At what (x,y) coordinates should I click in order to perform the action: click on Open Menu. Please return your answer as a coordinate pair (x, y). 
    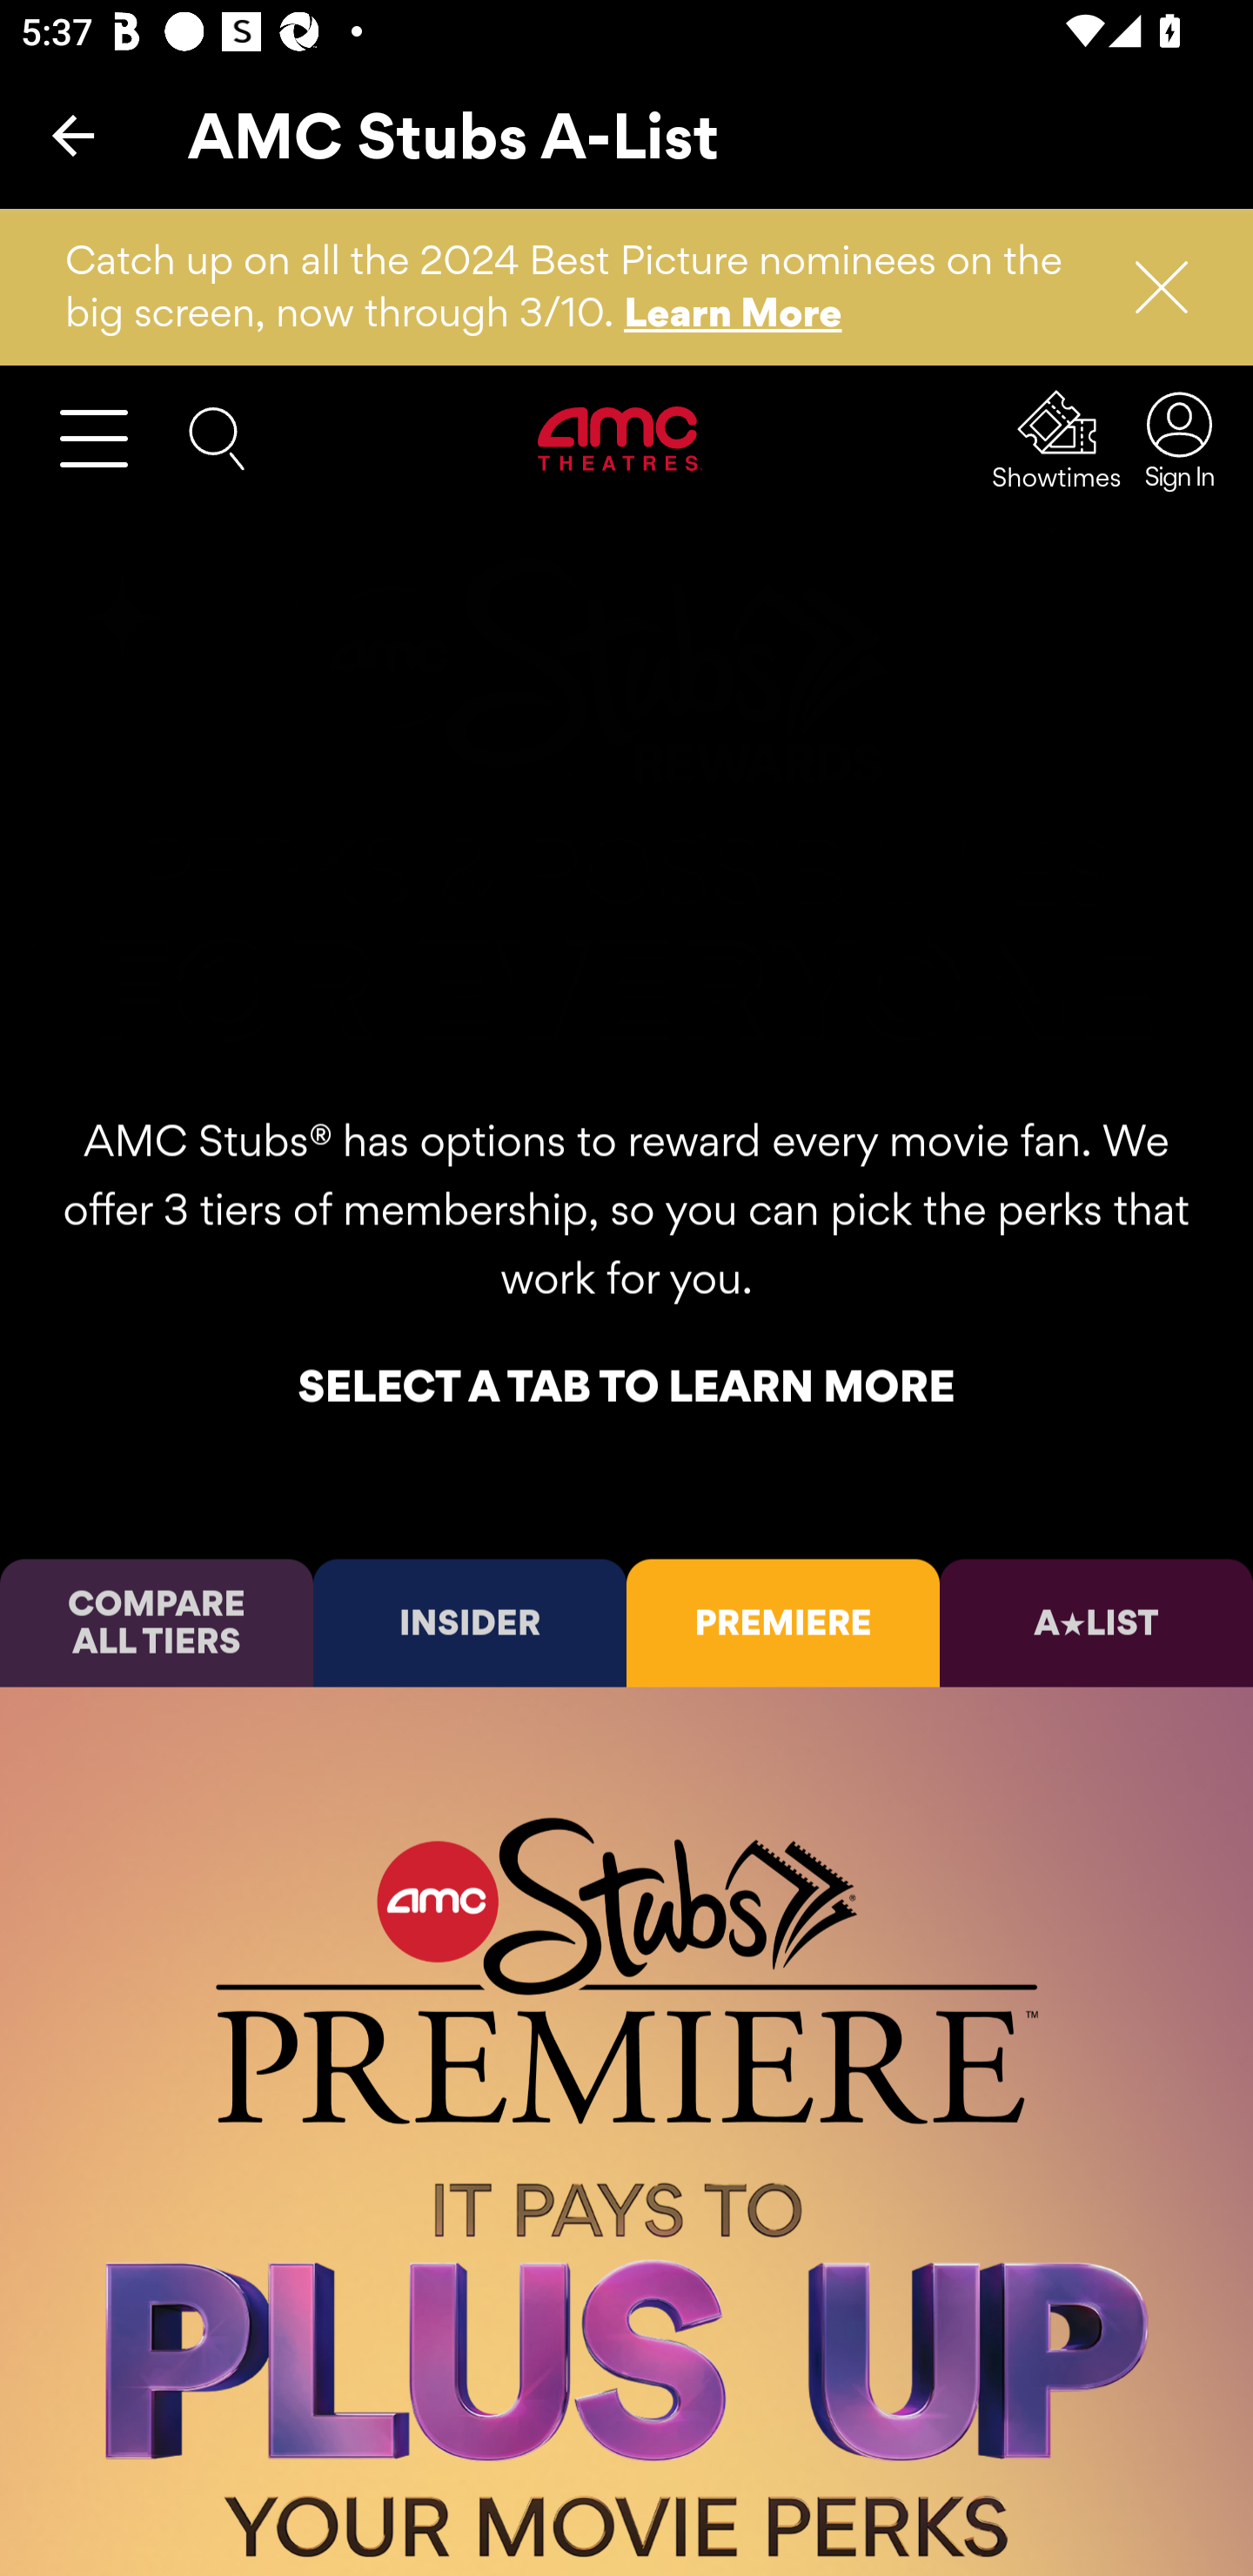
    Looking at the image, I should click on (106, 438).